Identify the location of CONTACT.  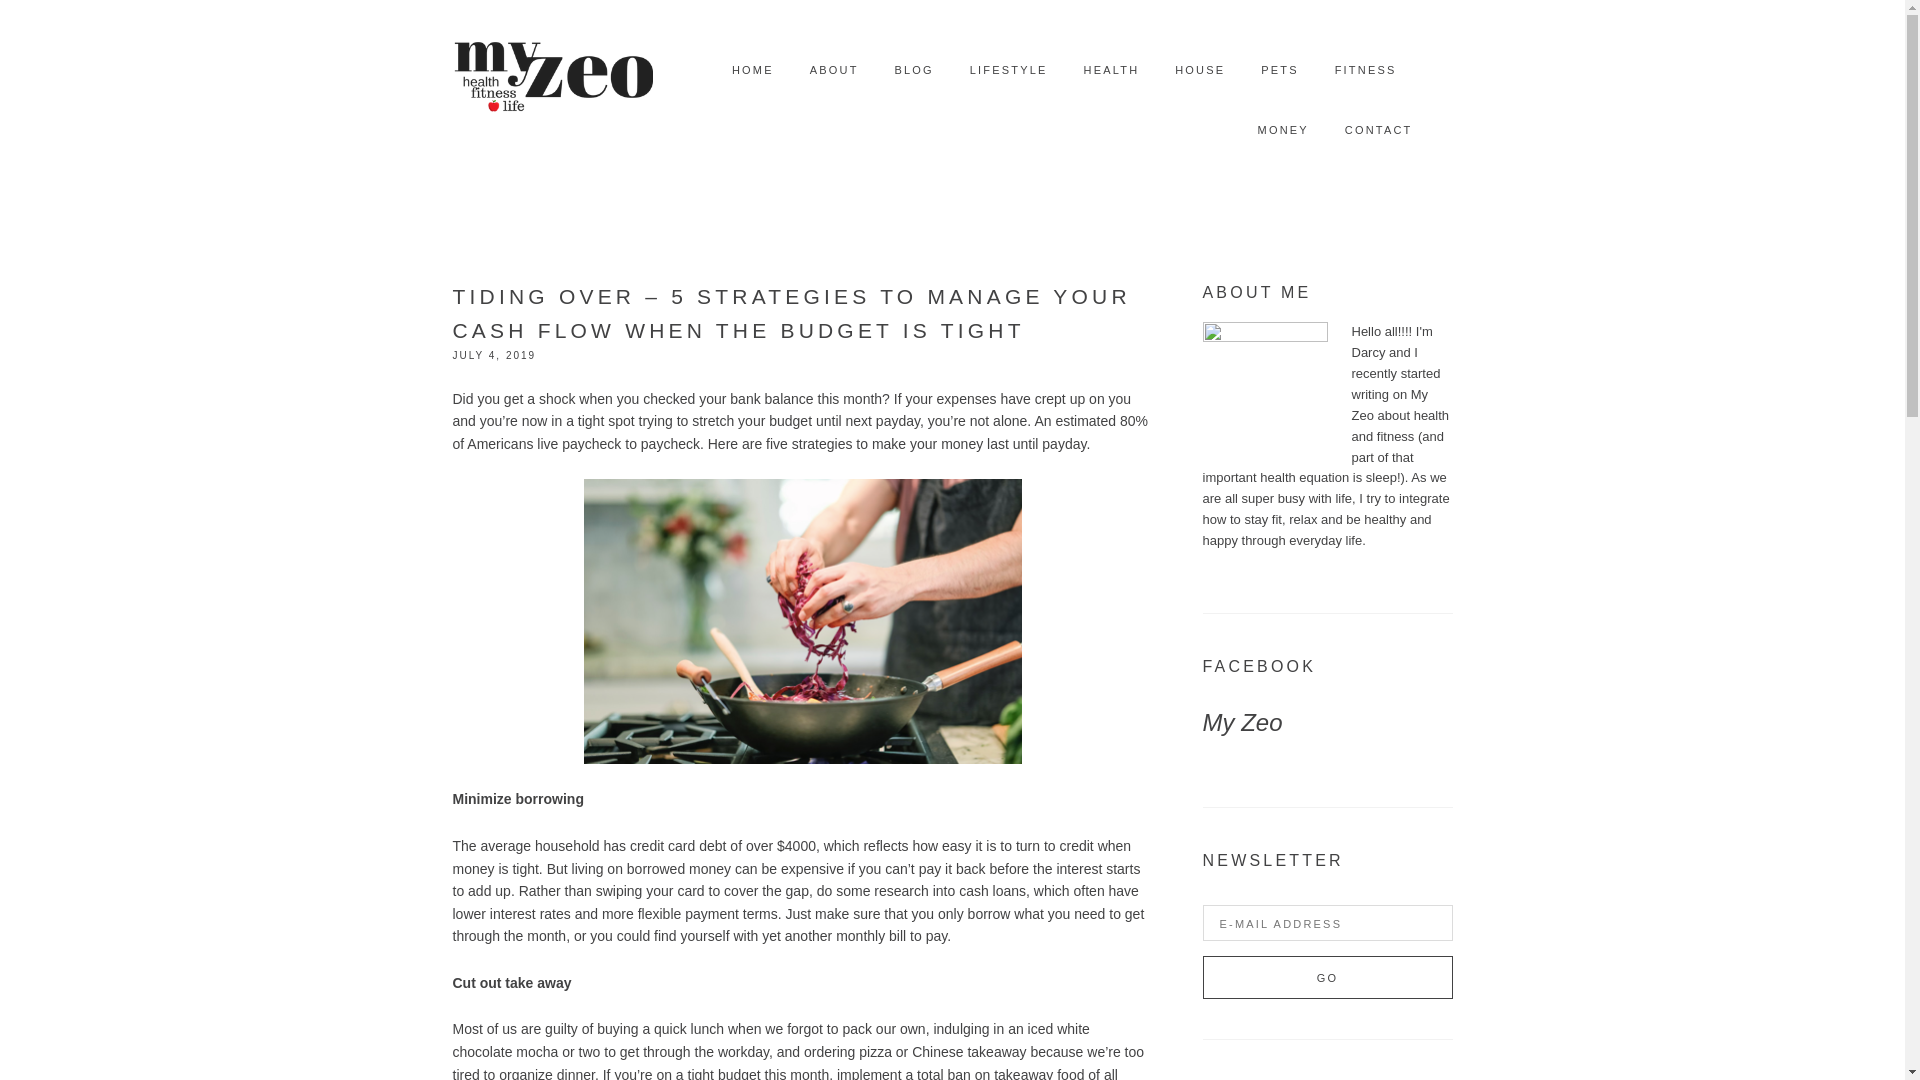
(1379, 130).